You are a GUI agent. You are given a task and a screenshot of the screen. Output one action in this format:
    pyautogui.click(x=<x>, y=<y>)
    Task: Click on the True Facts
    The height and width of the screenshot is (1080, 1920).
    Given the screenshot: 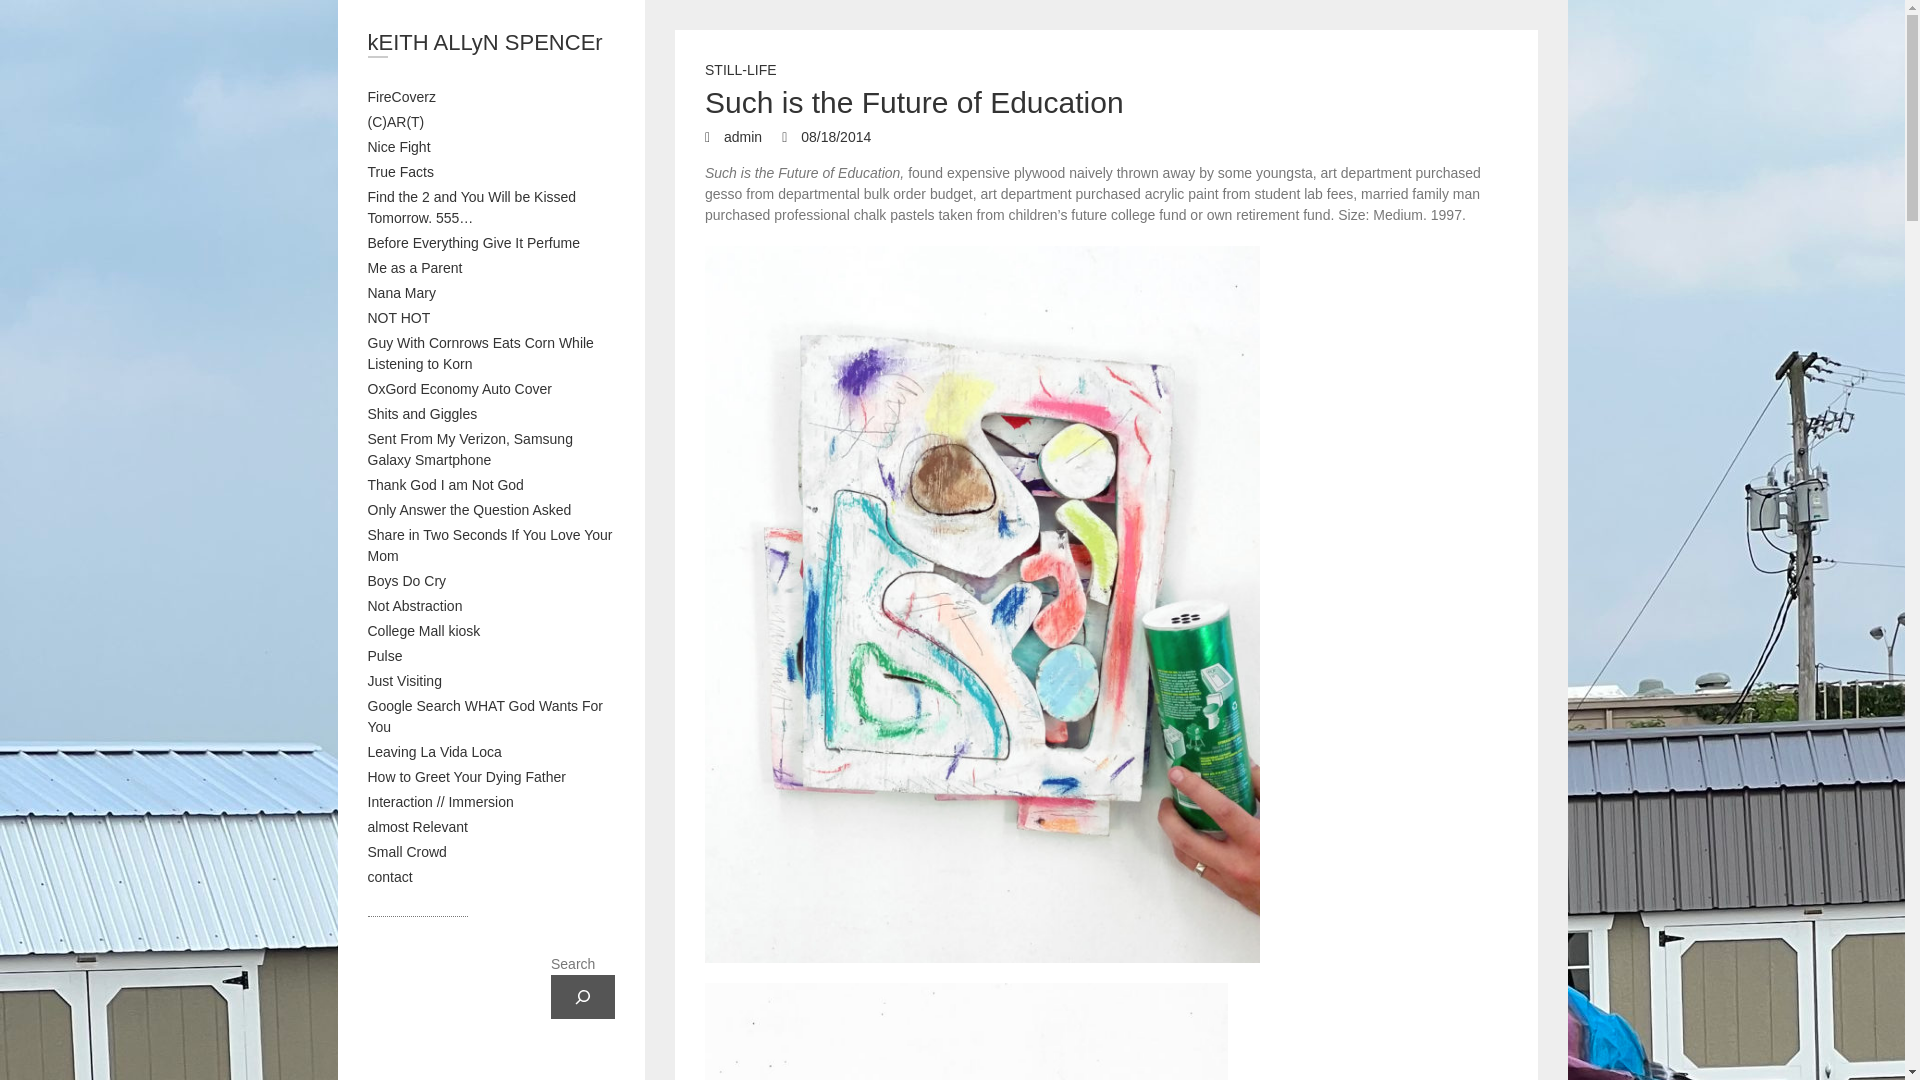 What is the action you would take?
    pyautogui.click(x=400, y=172)
    